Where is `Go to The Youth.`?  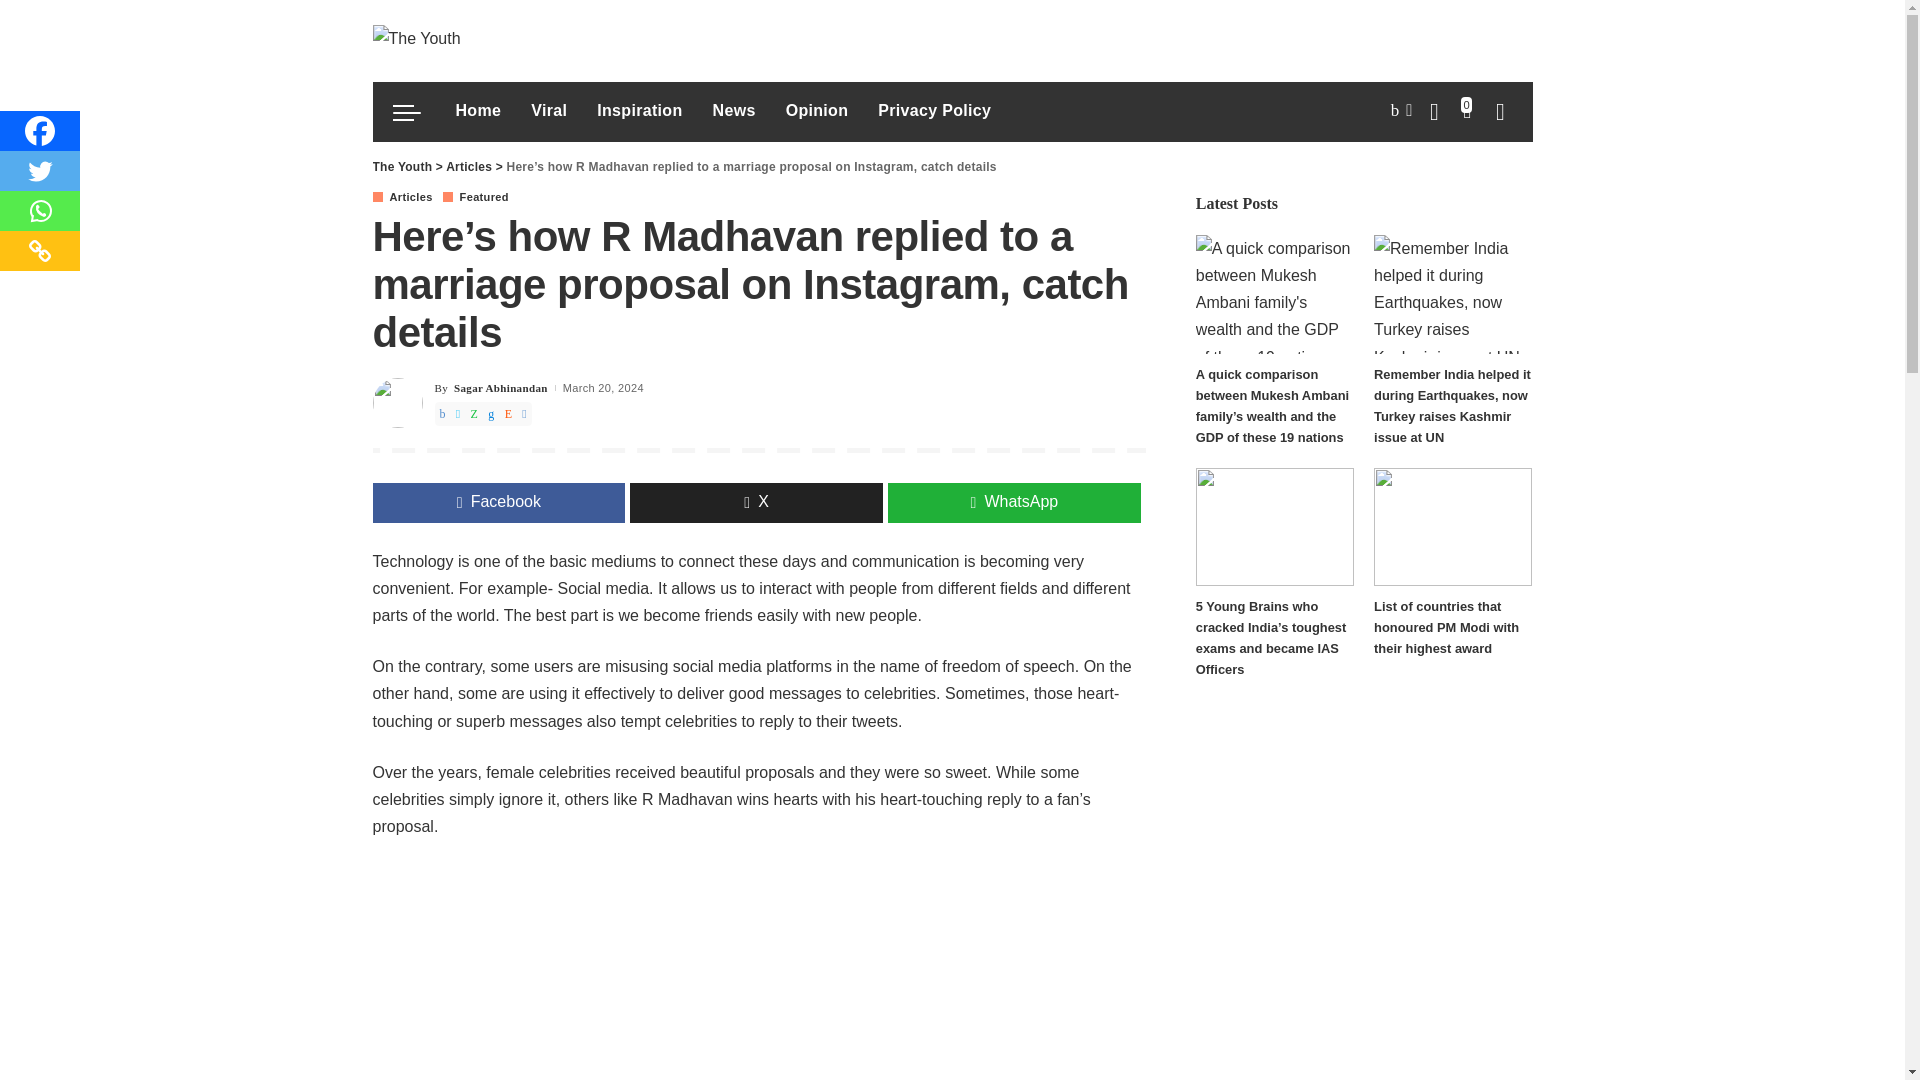
Go to The Youth. is located at coordinates (402, 166).